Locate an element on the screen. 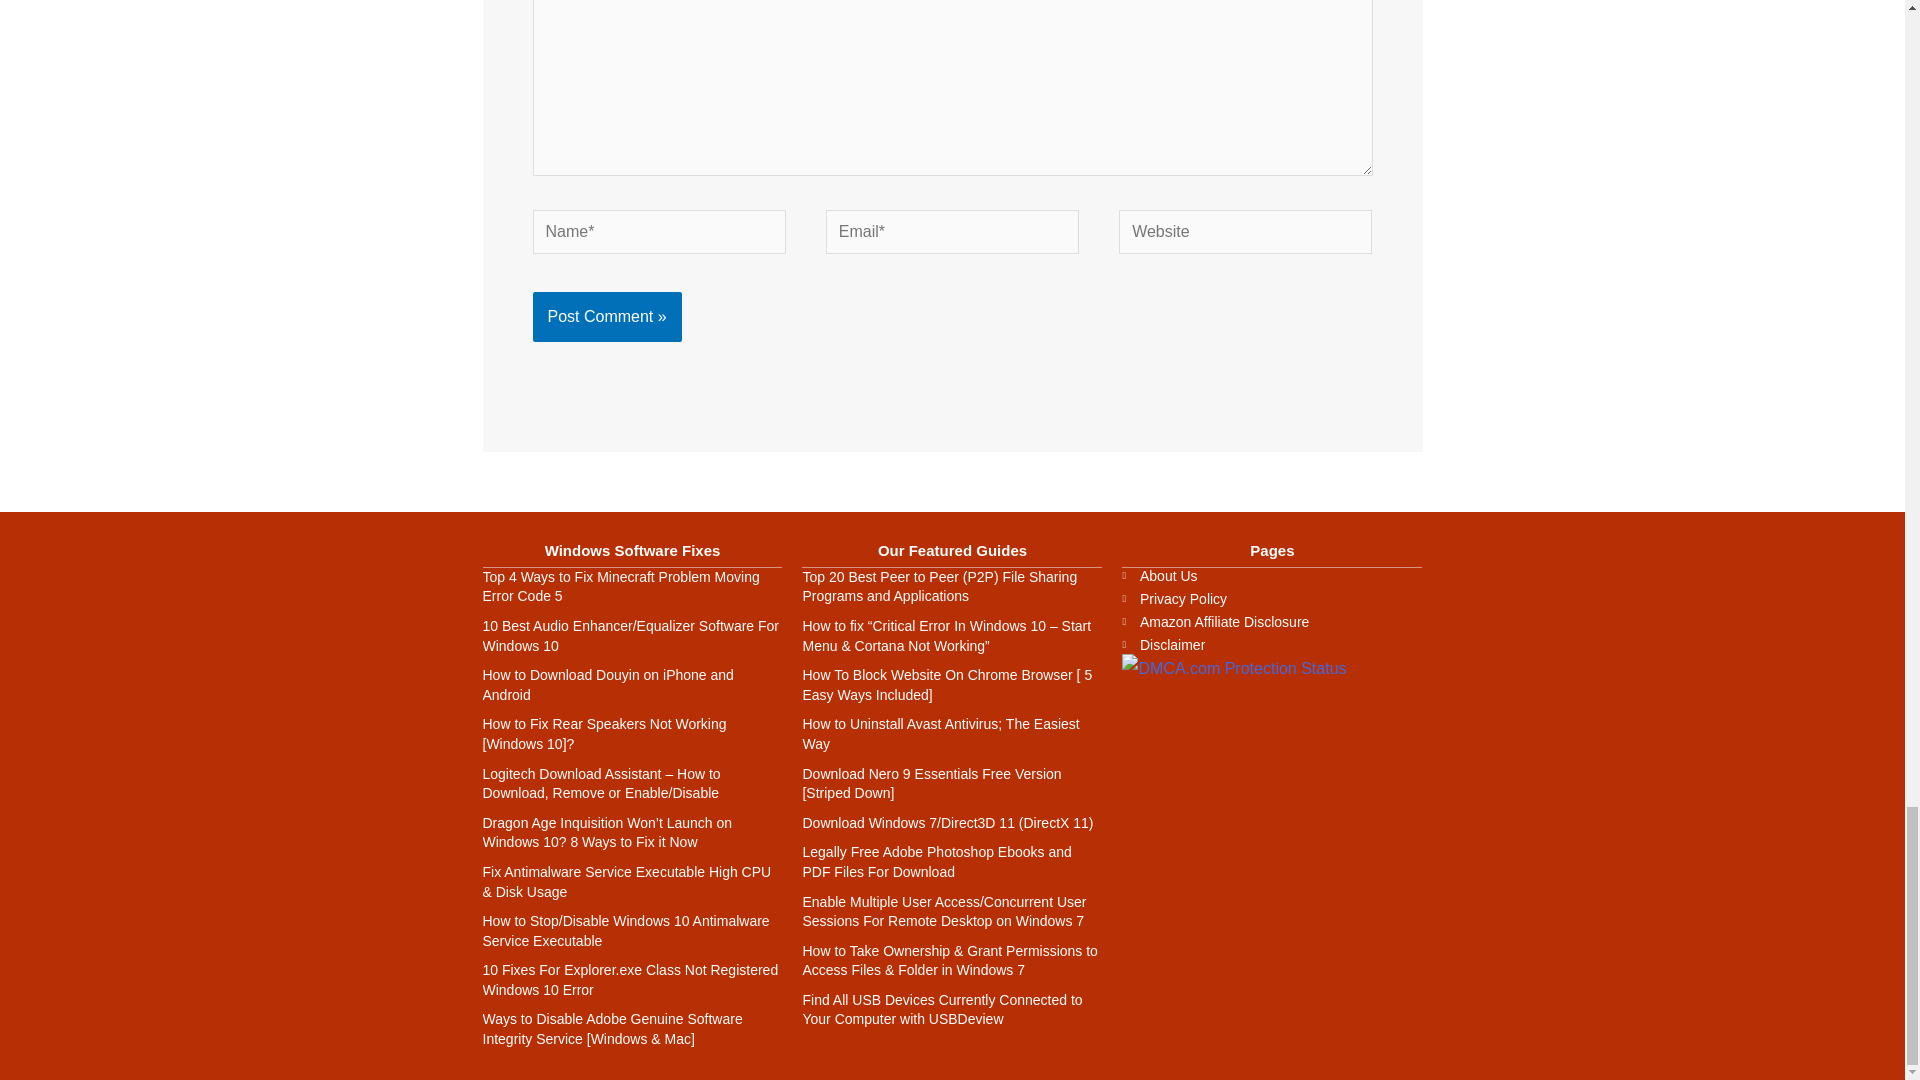  Top 4 Ways to Fix Minecraft Problem Moving Error Code 5 is located at coordinates (620, 586).